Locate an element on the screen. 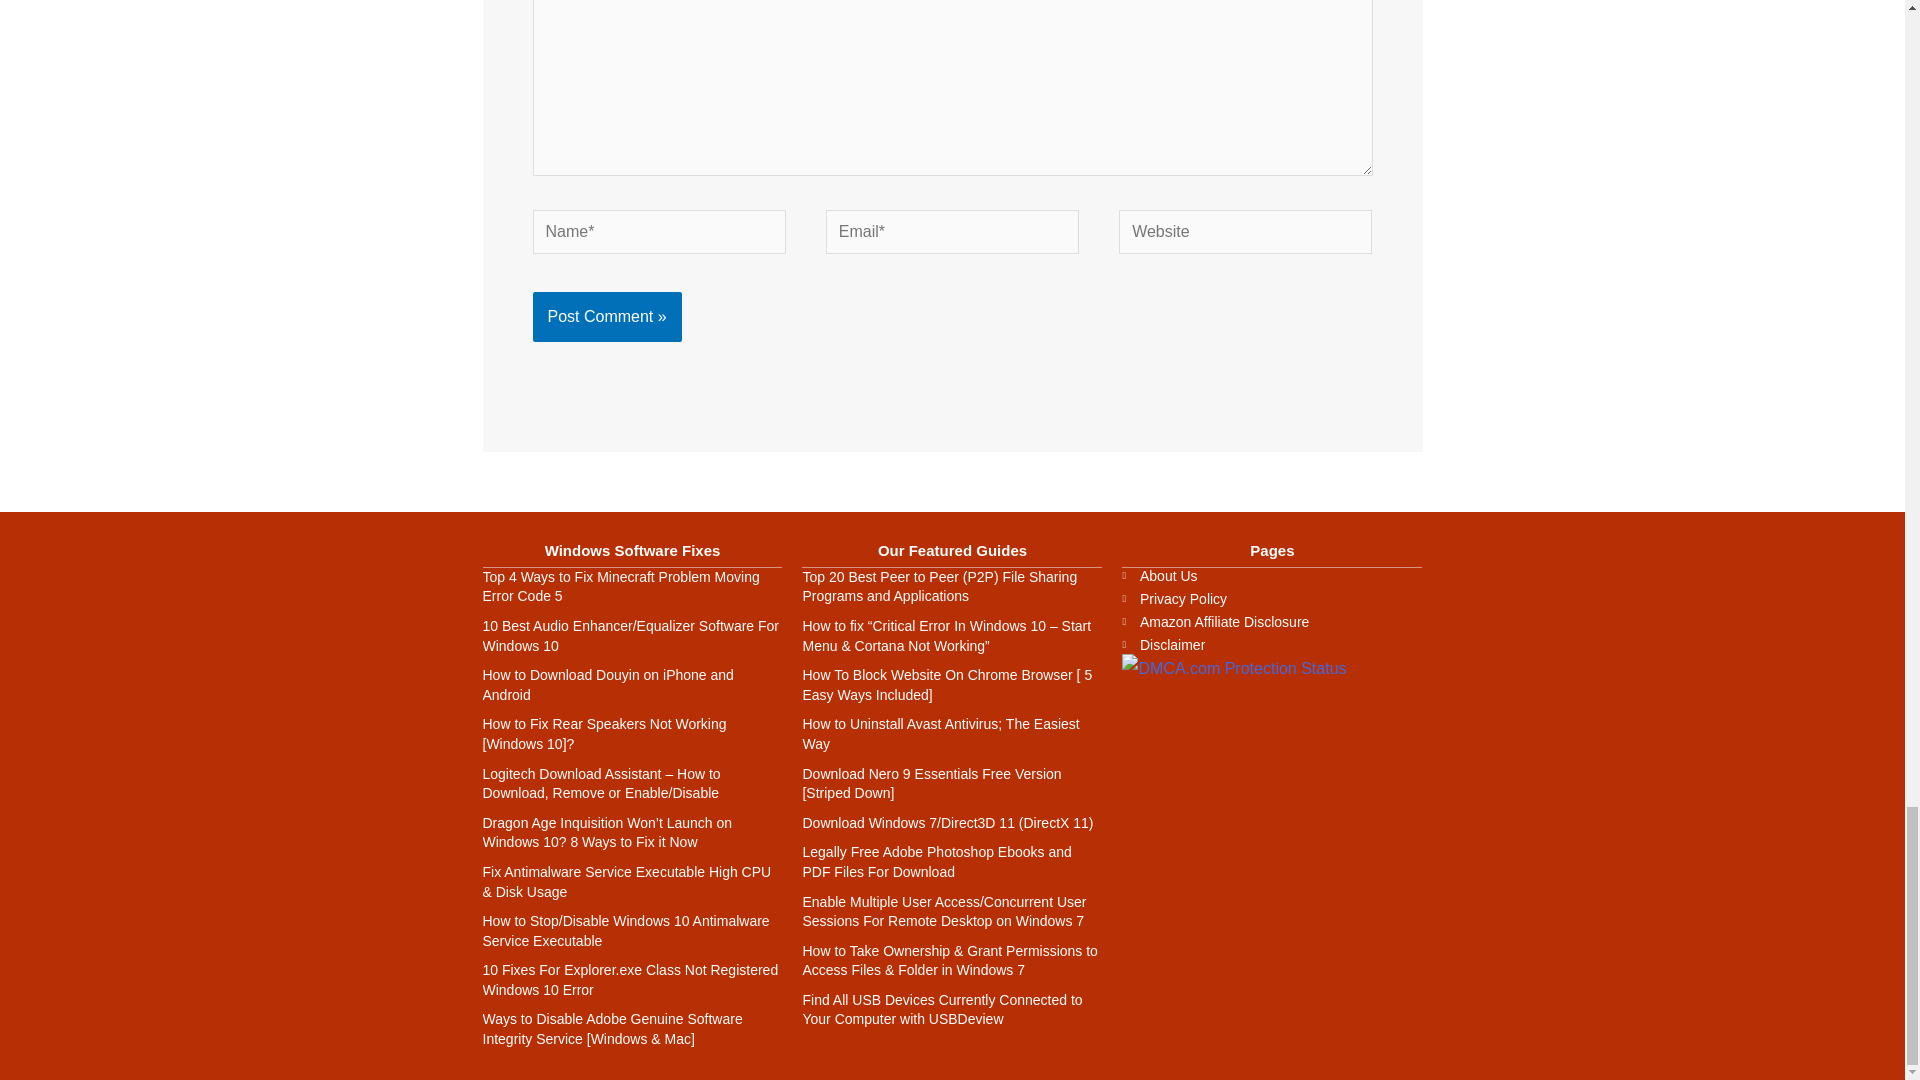  Top 4 Ways to Fix Minecraft Problem Moving Error Code 5 is located at coordinates (620, 586).